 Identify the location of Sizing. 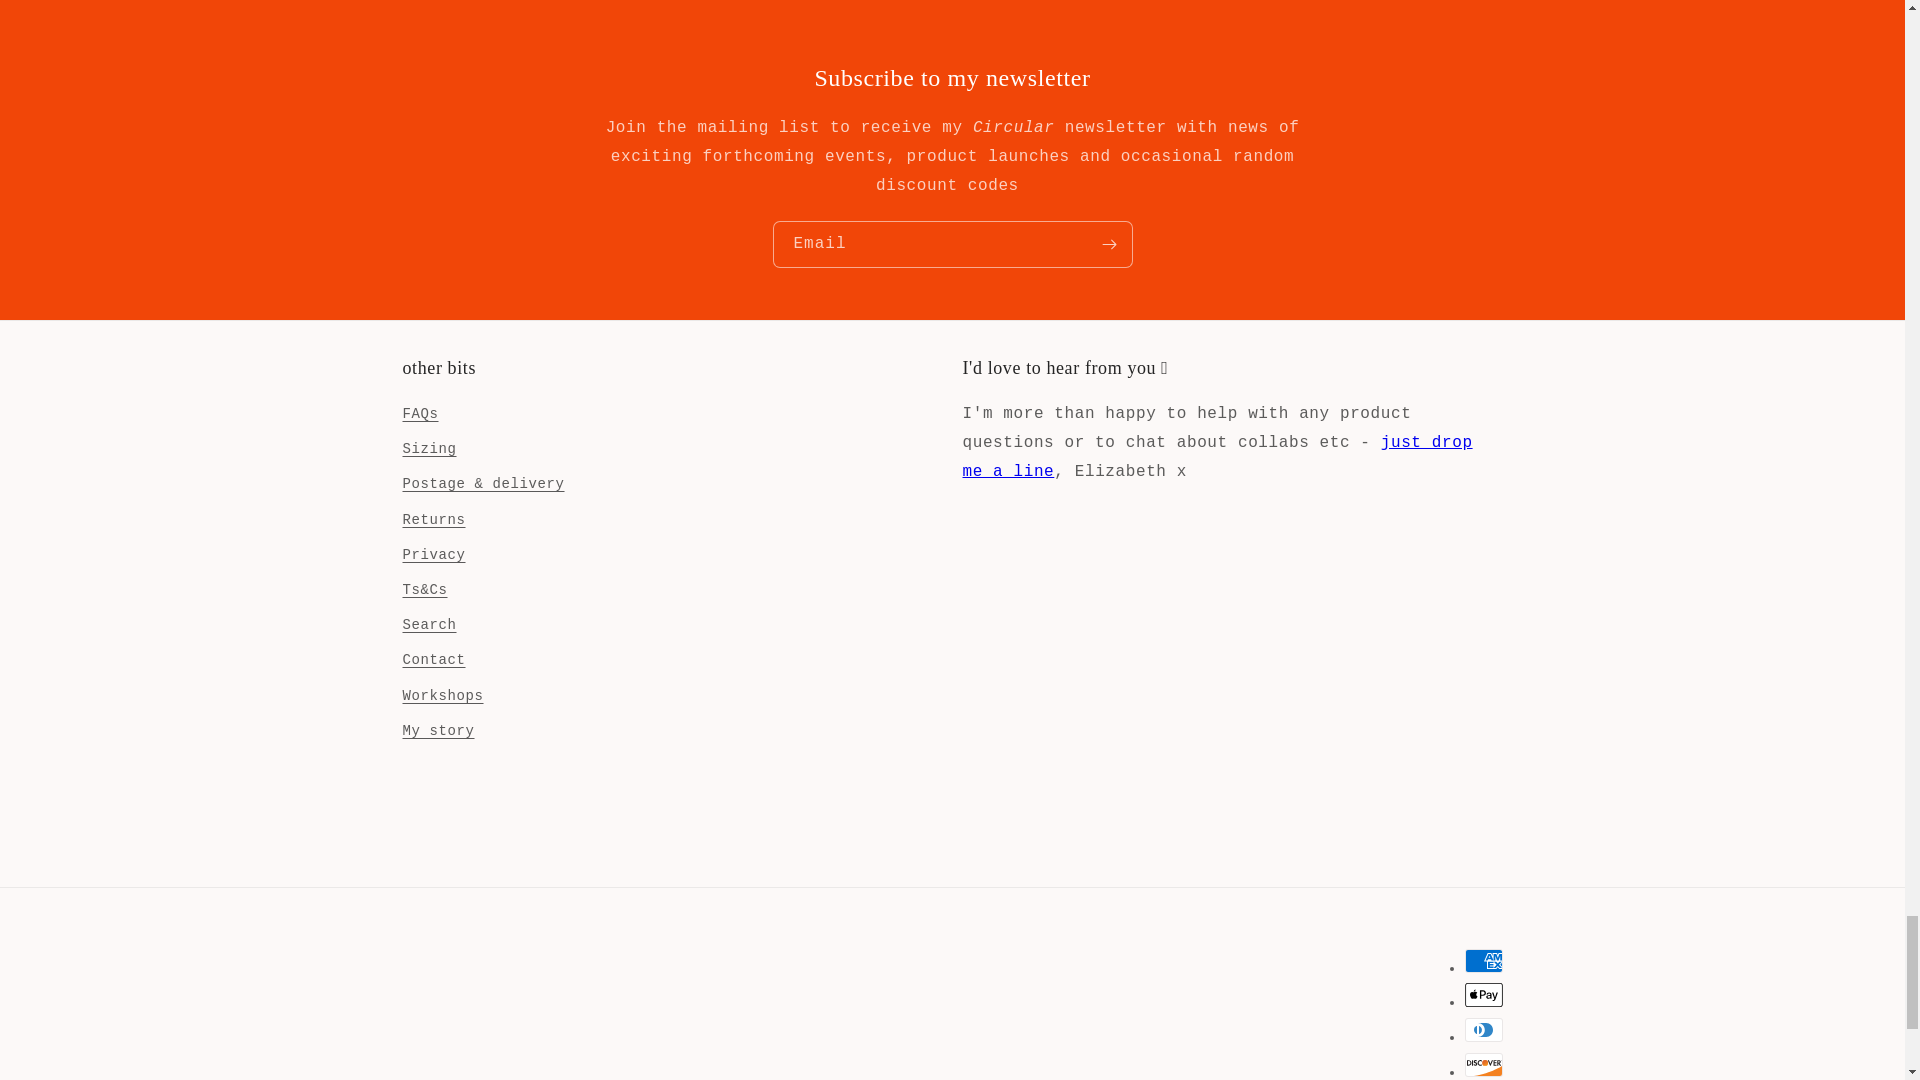
(428, 449).